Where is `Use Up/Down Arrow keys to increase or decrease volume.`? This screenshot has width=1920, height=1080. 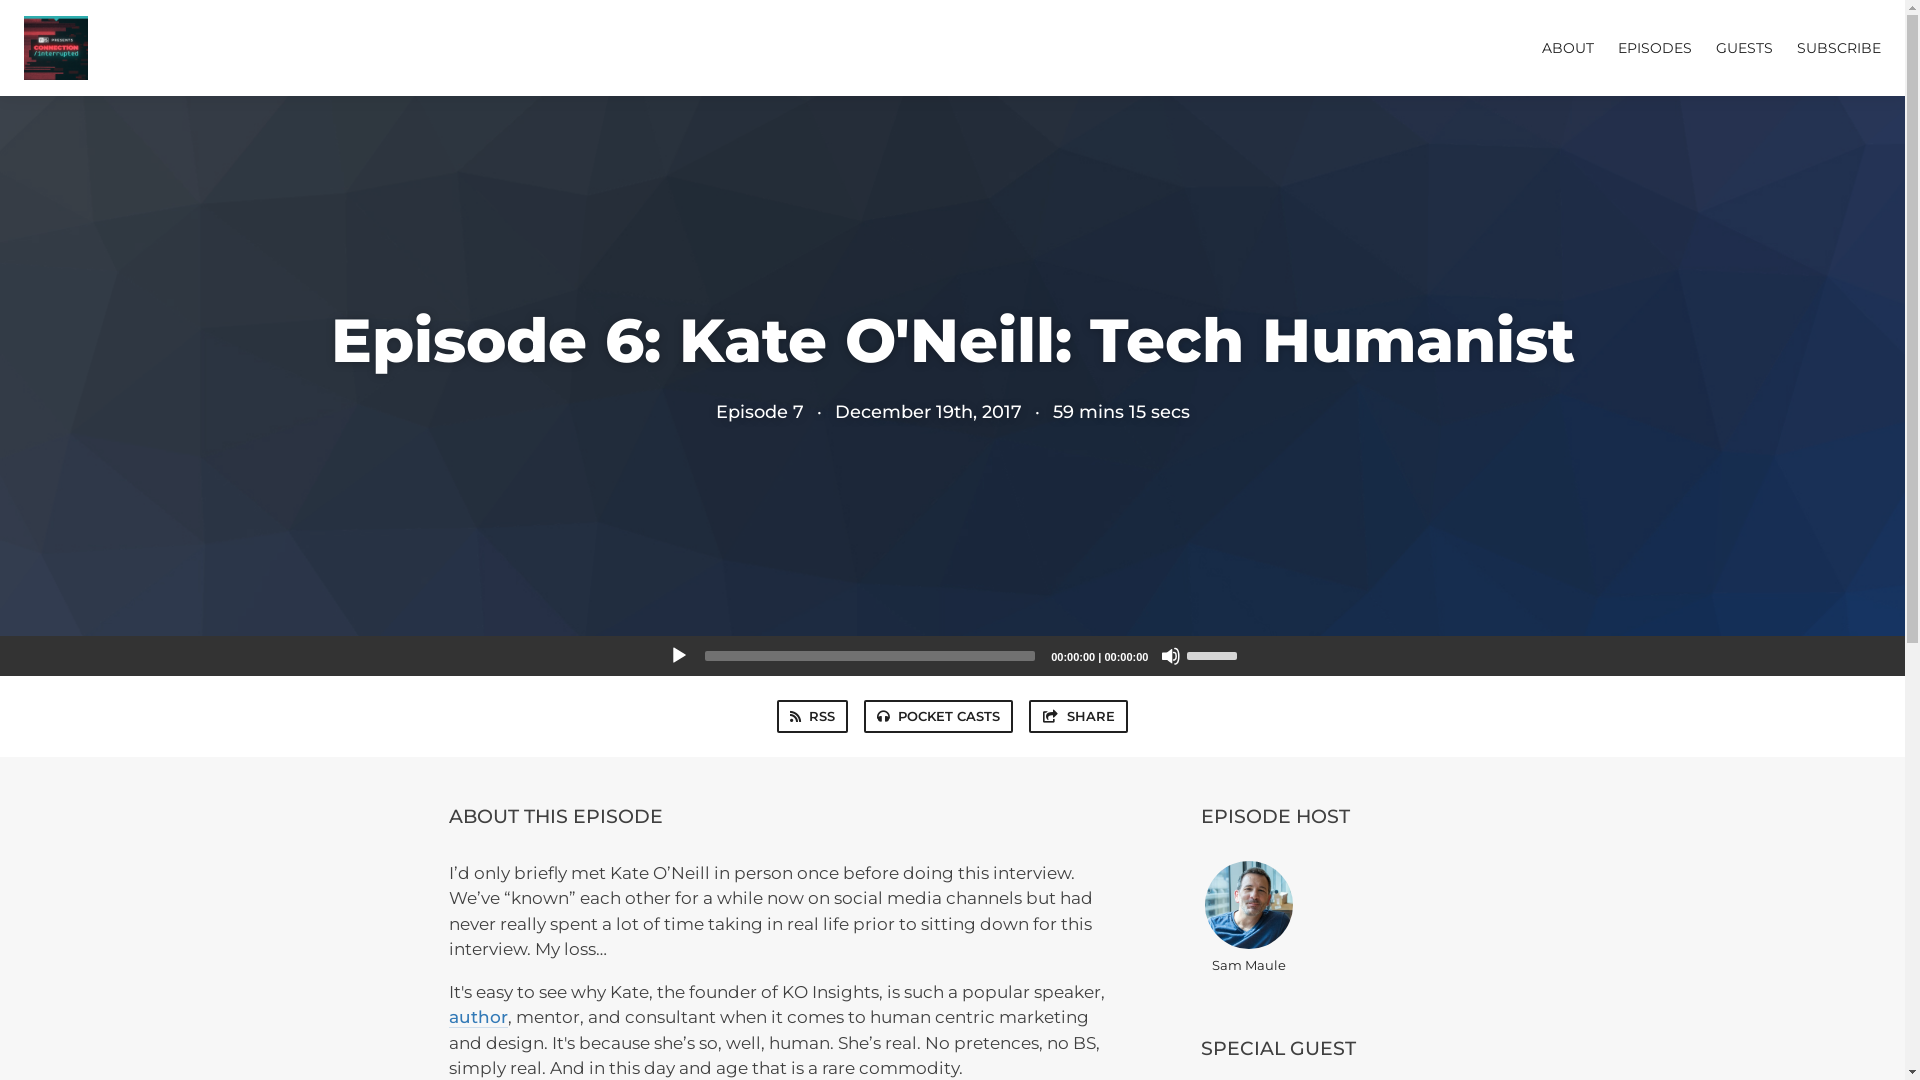 Use Up/Down Arrow keys to increase or decrease volume. is located at coordinates (1214, 654).